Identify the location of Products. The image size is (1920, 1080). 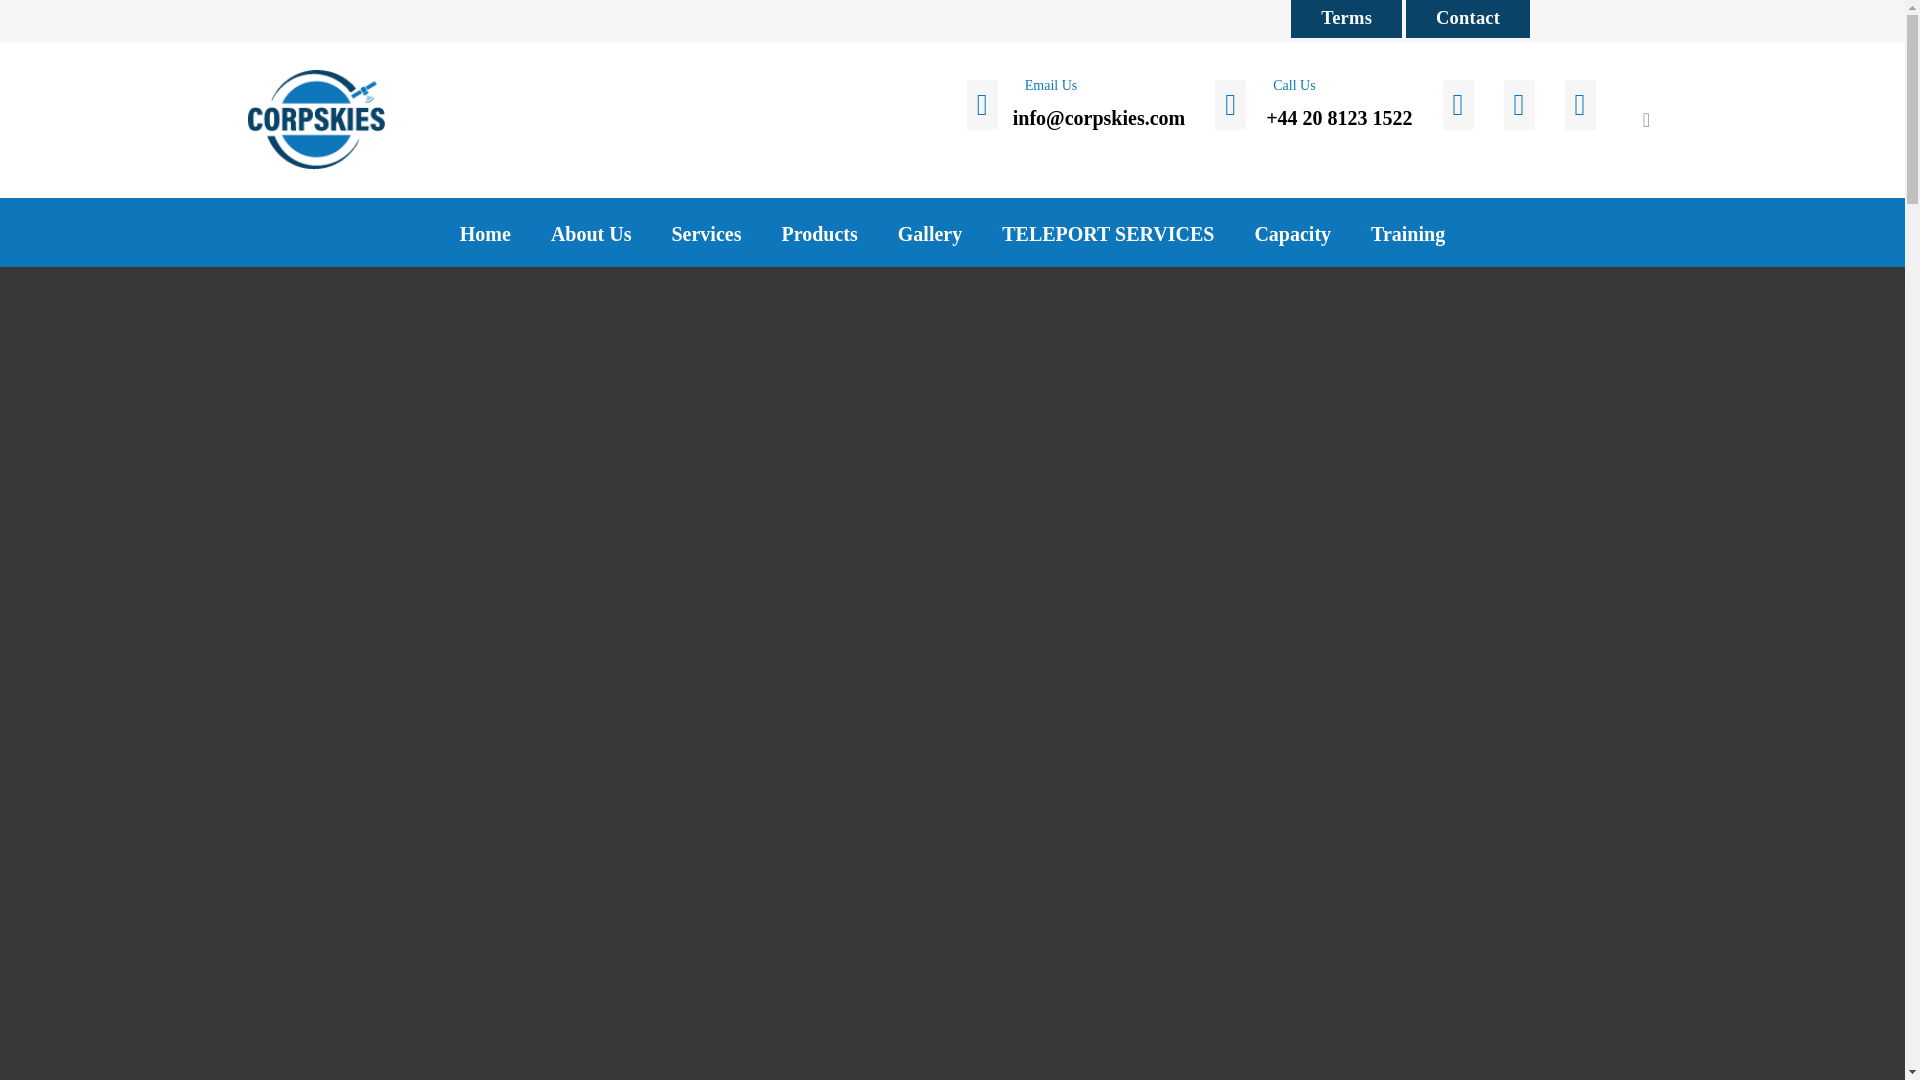
(818, 224).